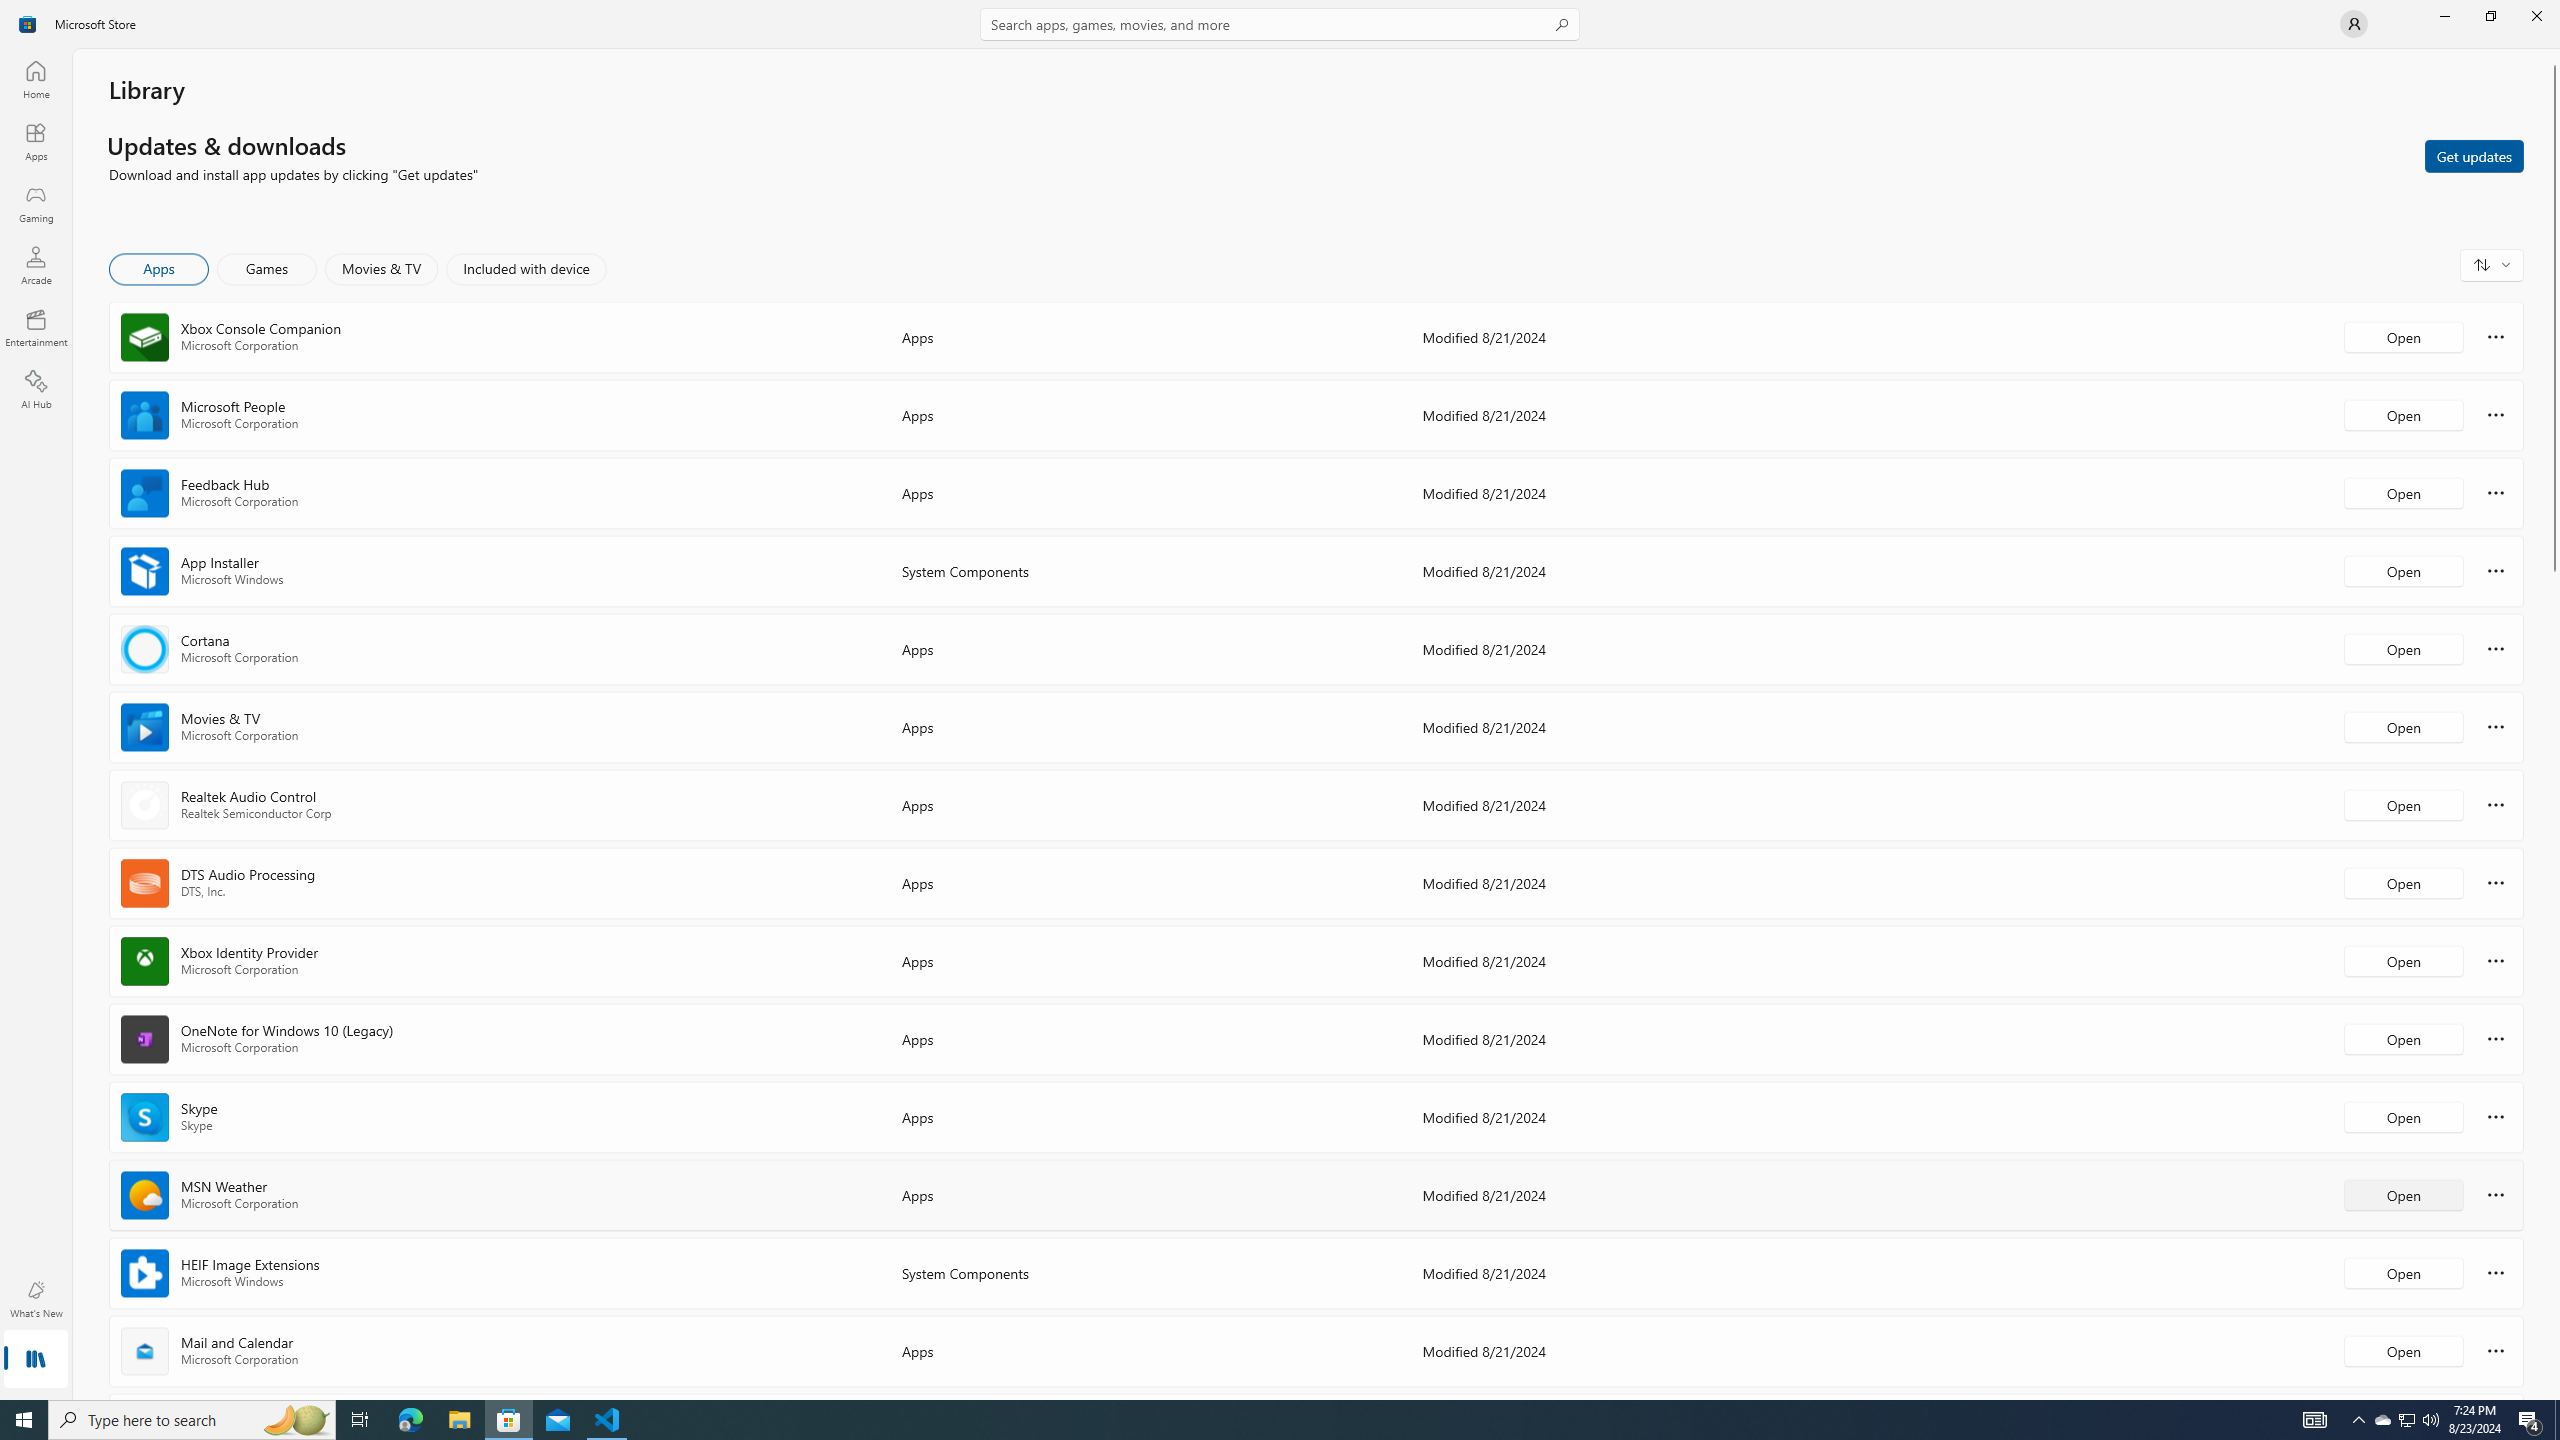 This screenshot has height=1440, width=2560. What do you see at coordinates (36, 1299) in the screenshot?
I see `What's New` at bounding box center [36, 1299].